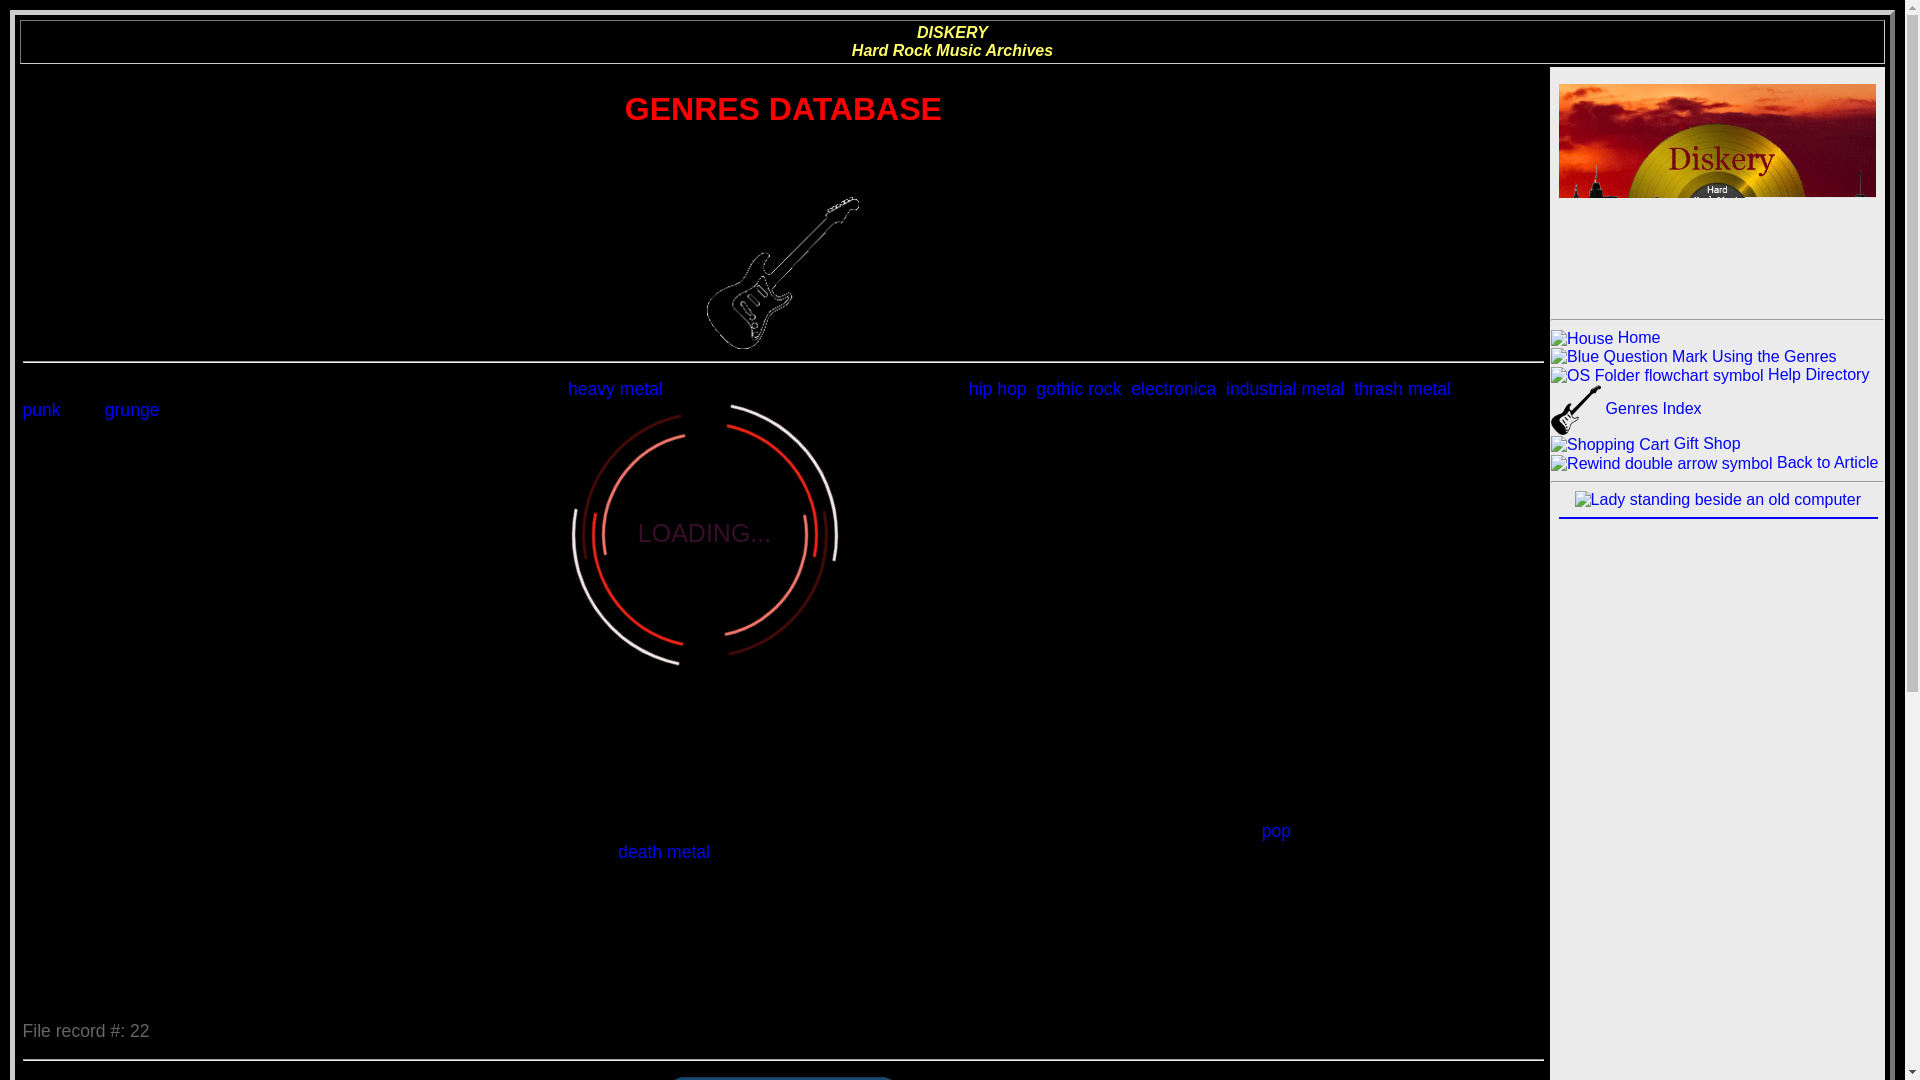  What do you see at coordinates (42, 410) in the screenshot?
I see `punk` at bounding box center [42, 410].